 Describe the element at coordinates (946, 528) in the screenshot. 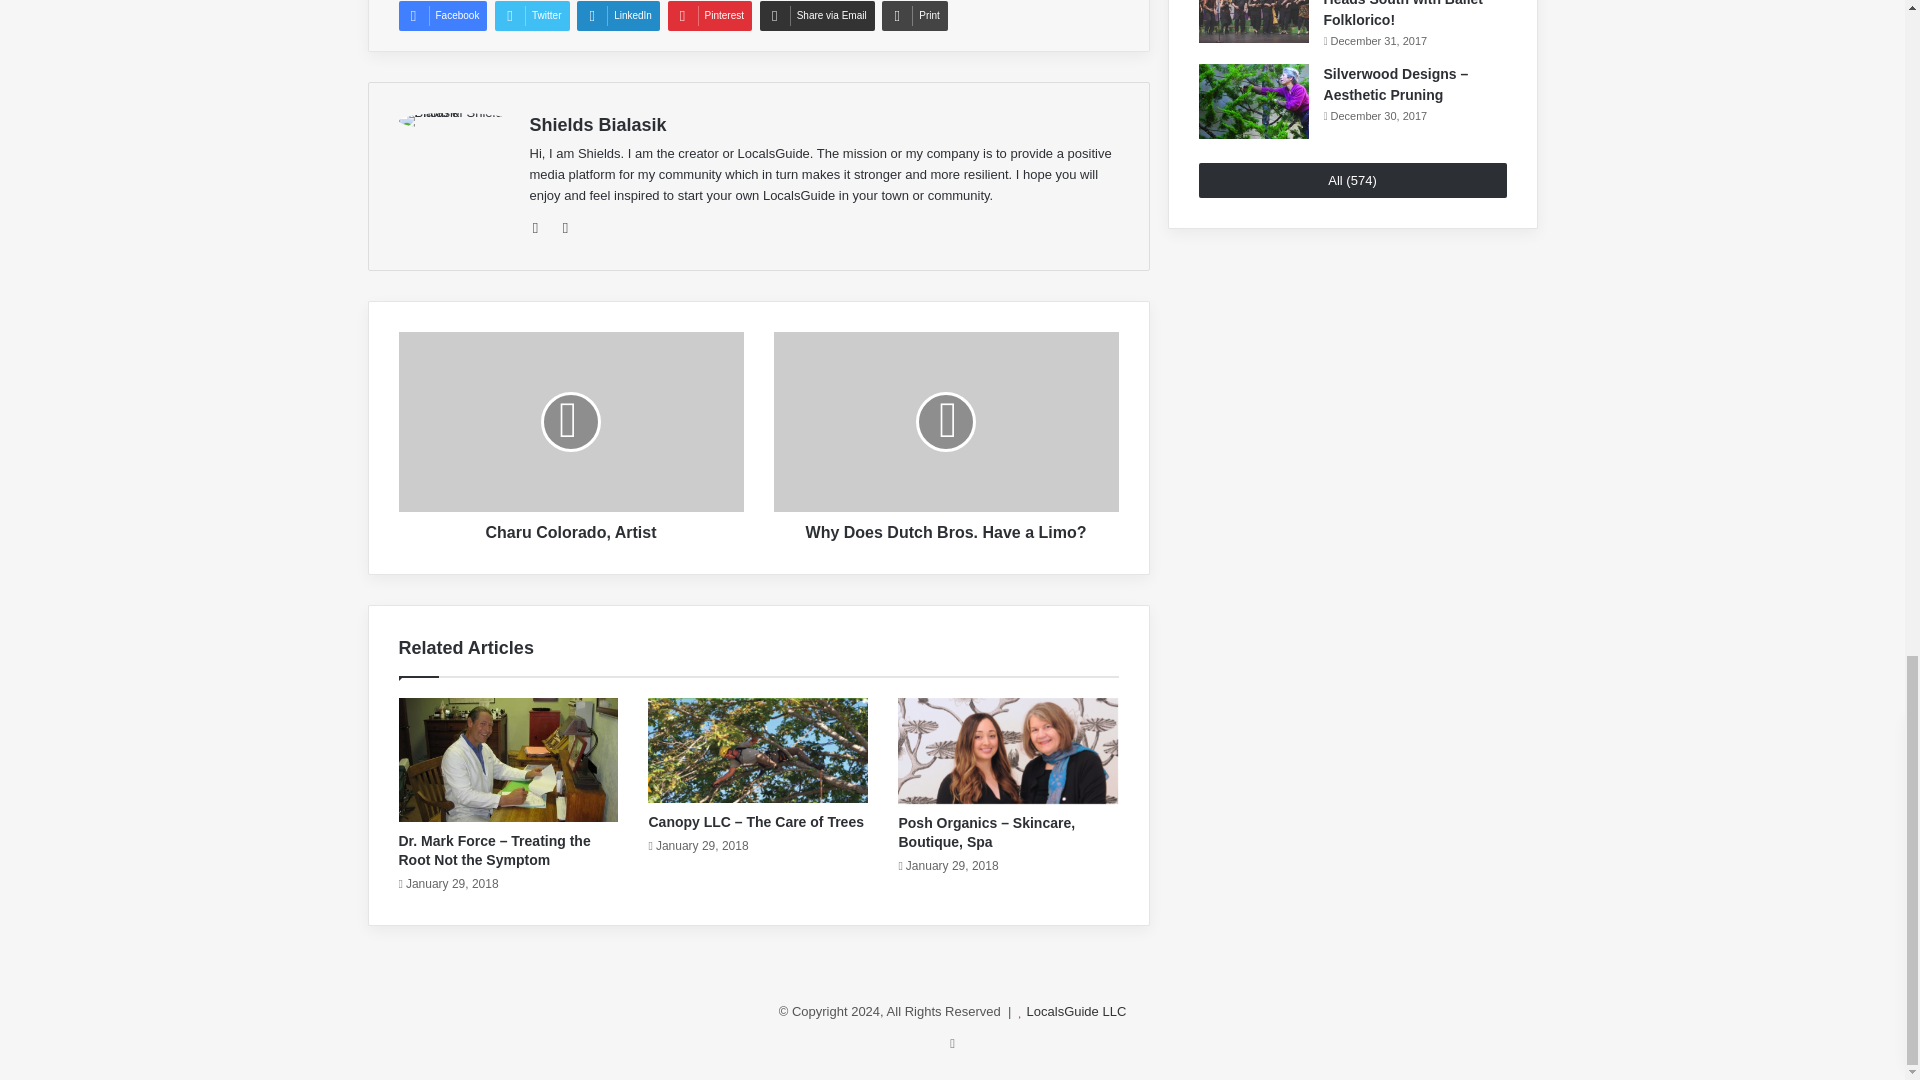

I see `Why Does Dutch Bros. Have a Limo?` at that location.